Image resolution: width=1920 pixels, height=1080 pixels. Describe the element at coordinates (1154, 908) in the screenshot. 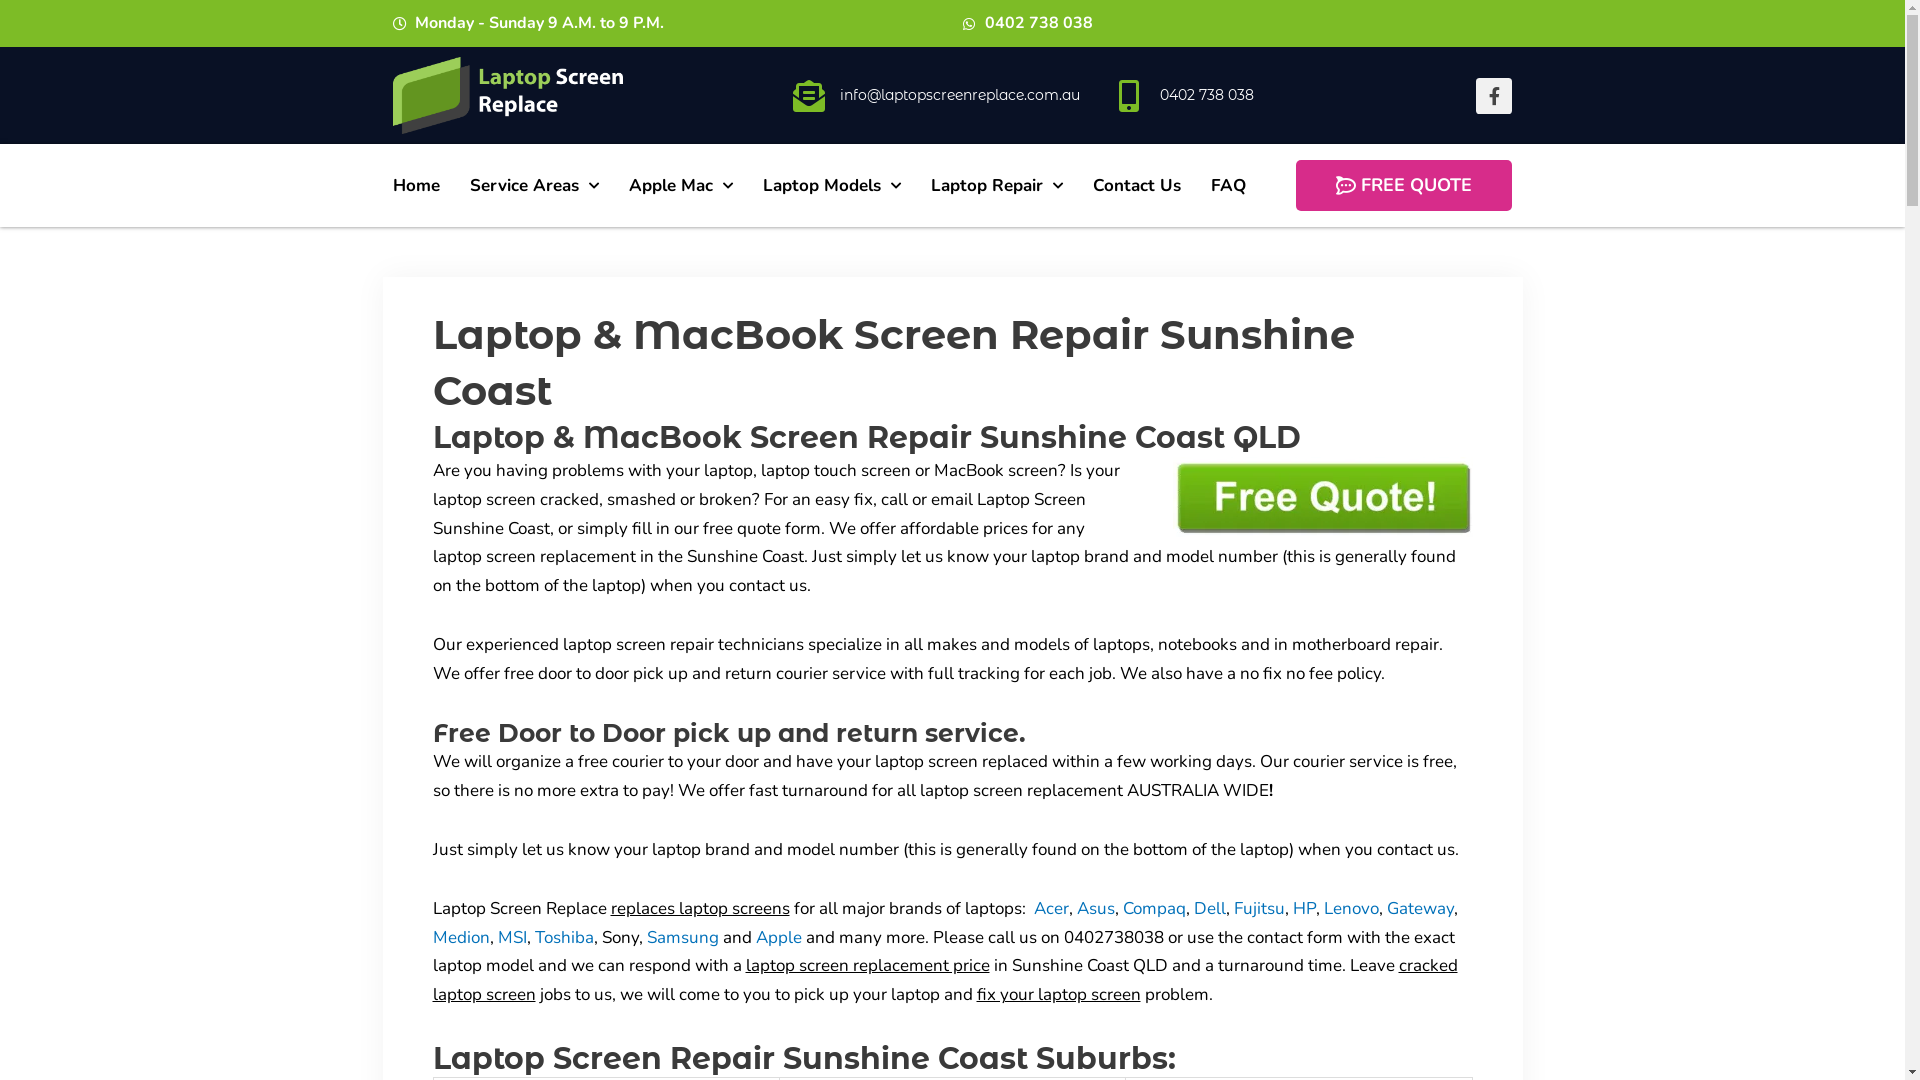

I see `Compaq` at that location.